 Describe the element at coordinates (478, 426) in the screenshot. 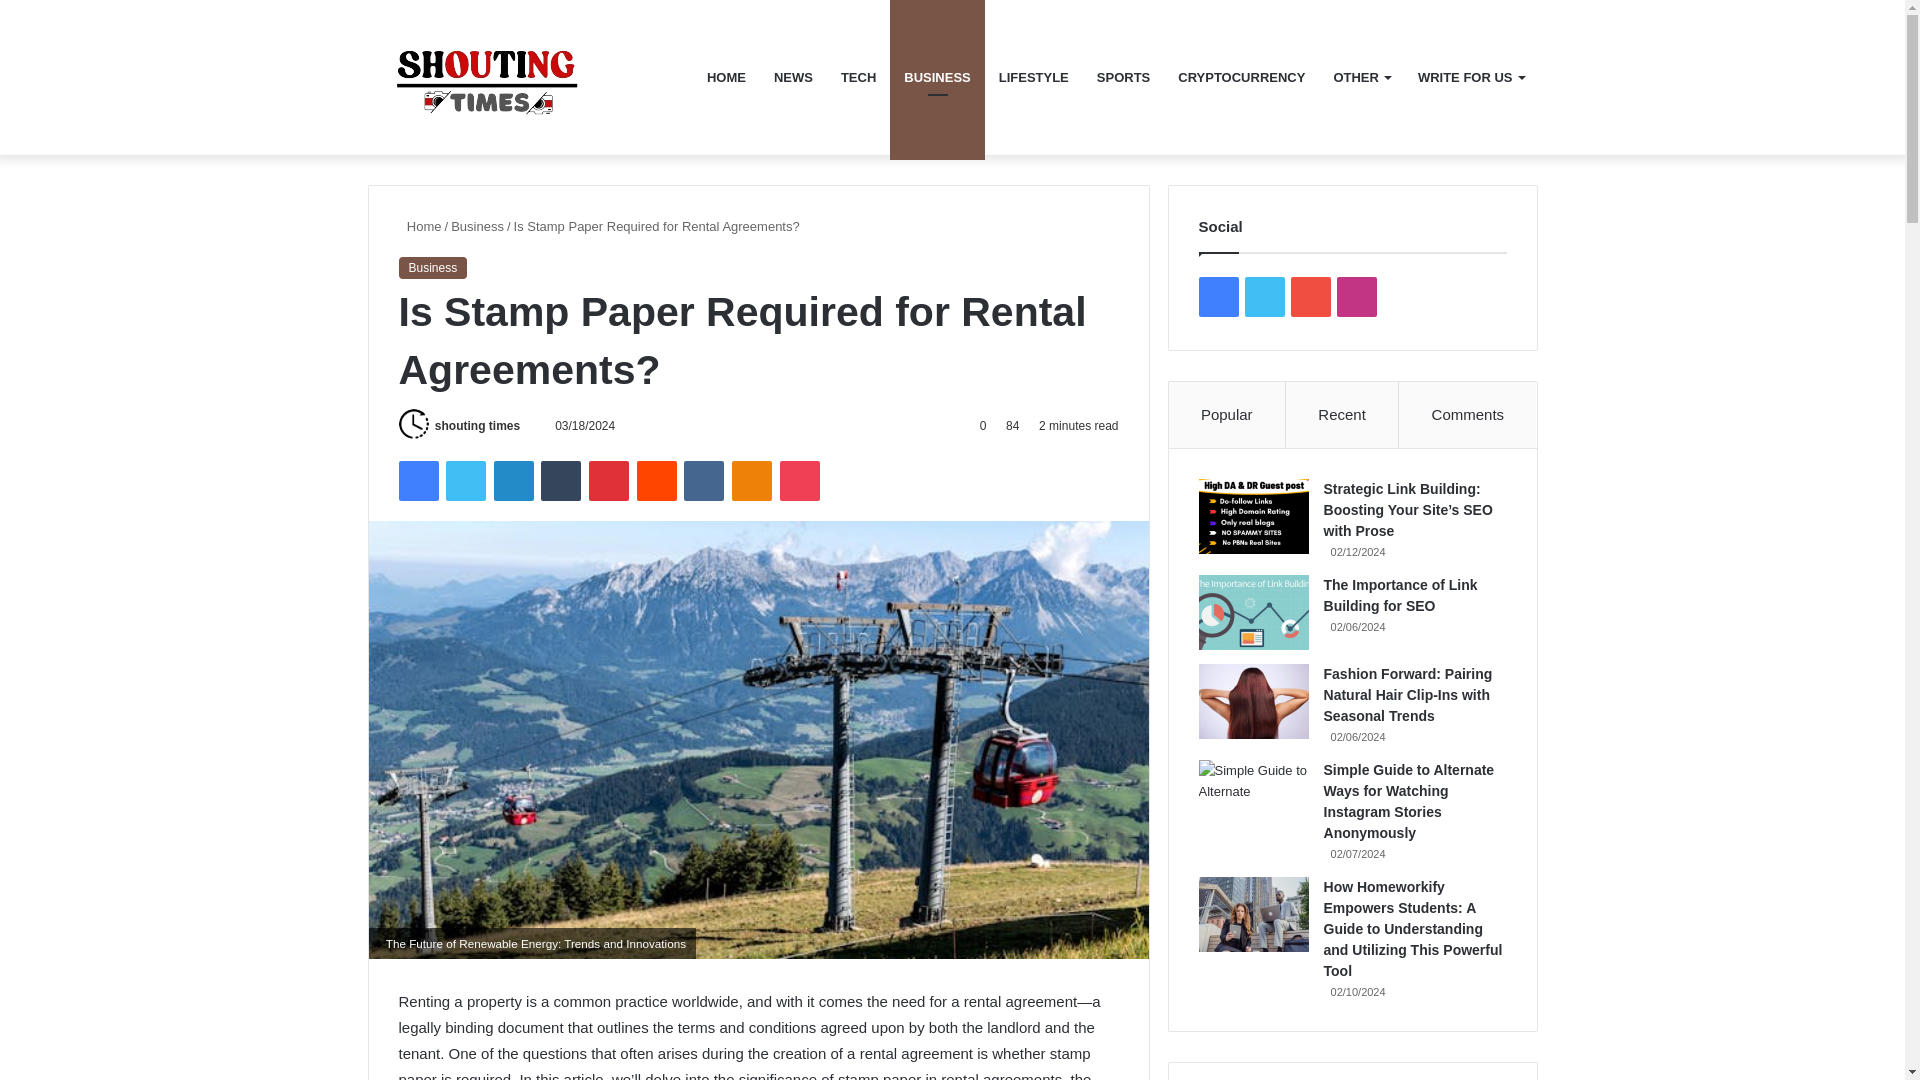

I see `shouting times` at that location.